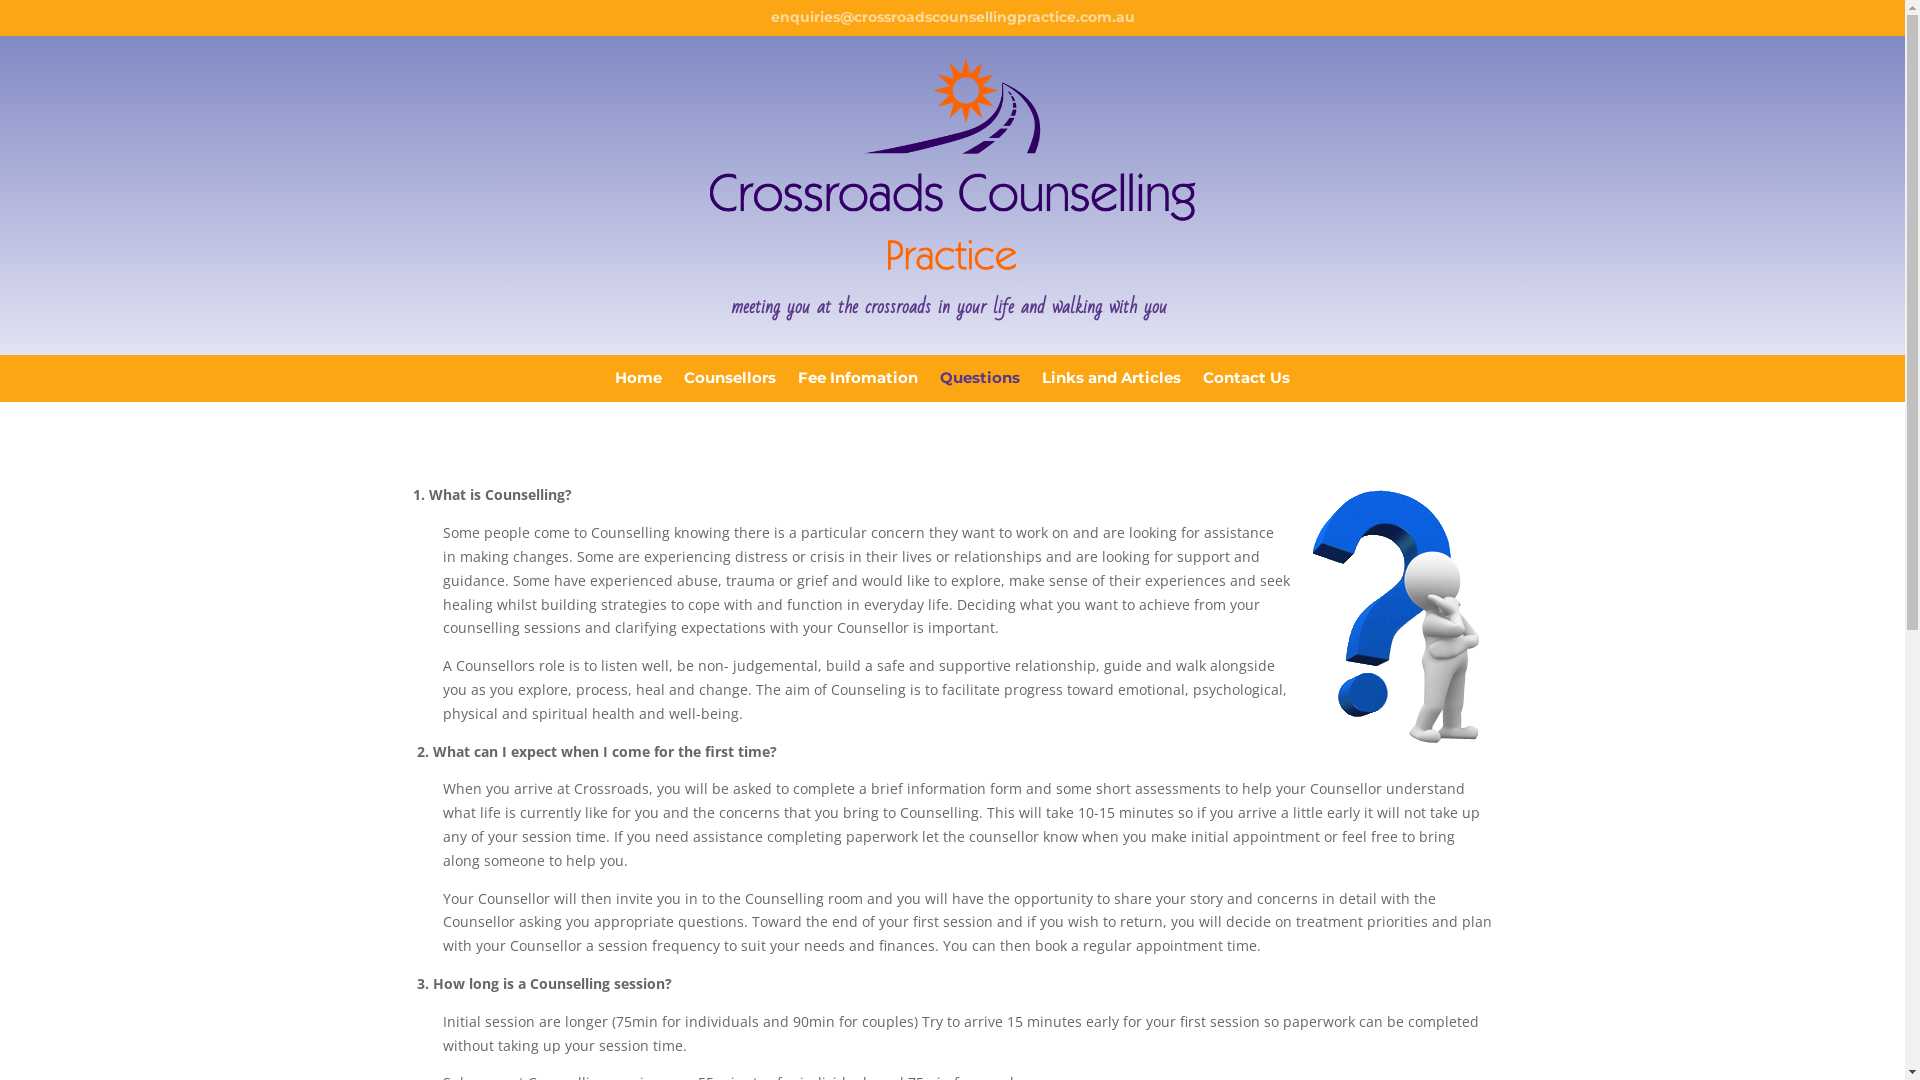 Image resolution: width=1920 pixels, height=1080 pixels. What do you see at coordinates (638, 382) in the screenshot?
I see `Home` at bounding box center [638, 382].